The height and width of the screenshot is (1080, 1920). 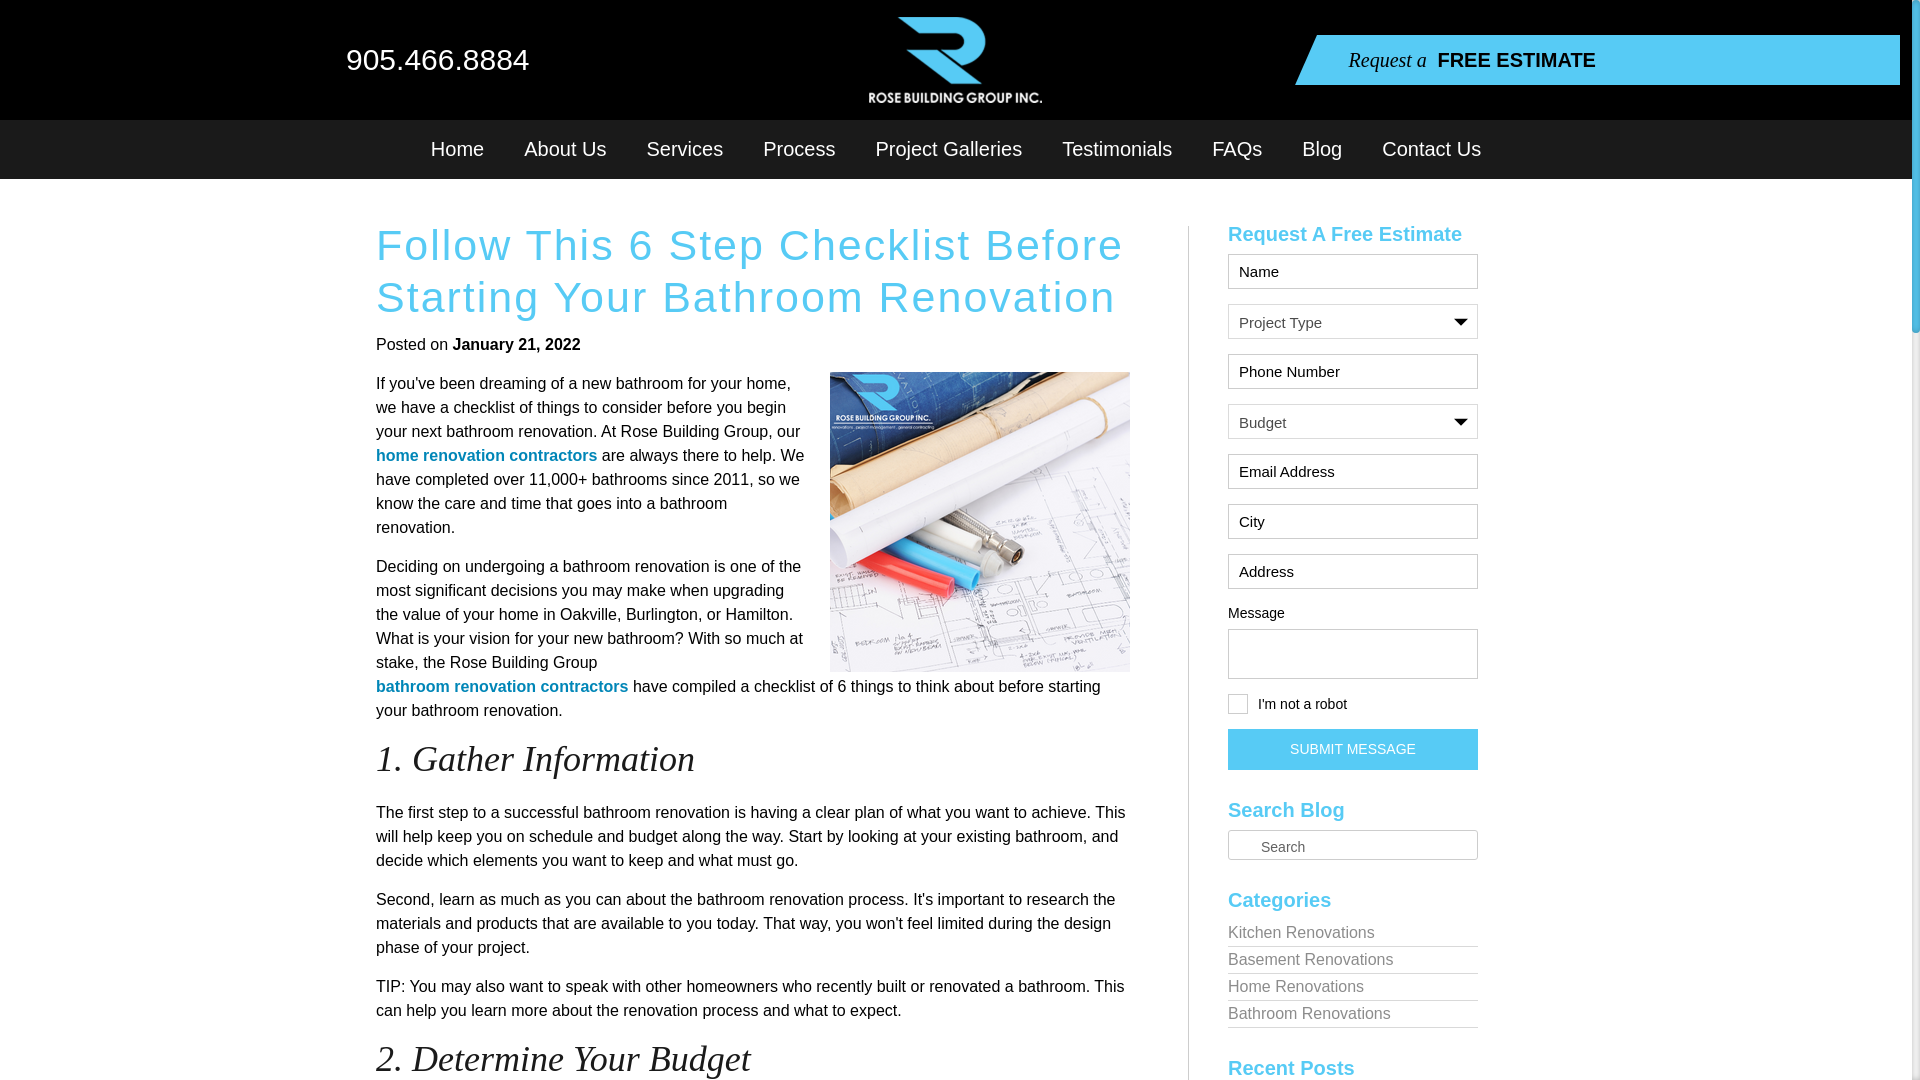 What do you see at coordinates (502, 686) in the screenshot?
I see `bathroom renovation contractors` at bounding box center [502, 686].